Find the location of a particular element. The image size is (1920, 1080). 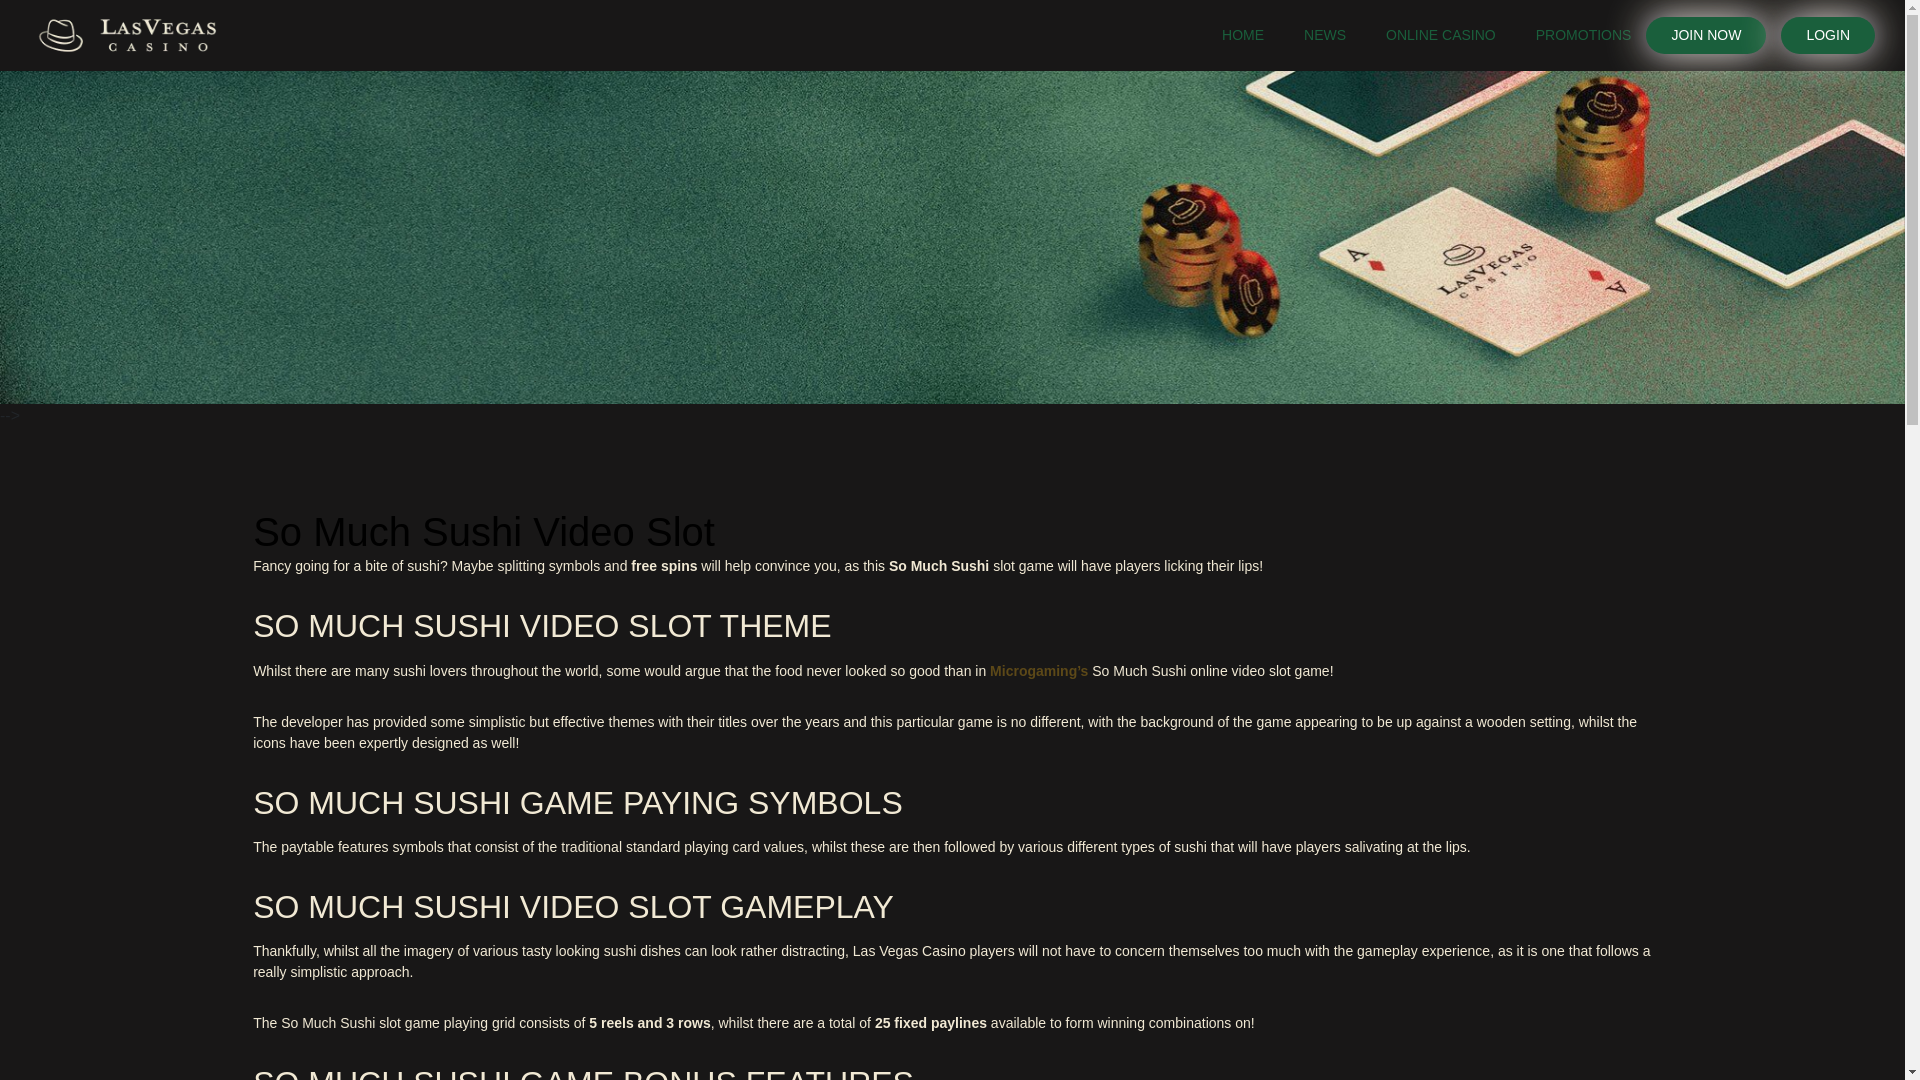

NEWS is located at coordinates (1324, 35).